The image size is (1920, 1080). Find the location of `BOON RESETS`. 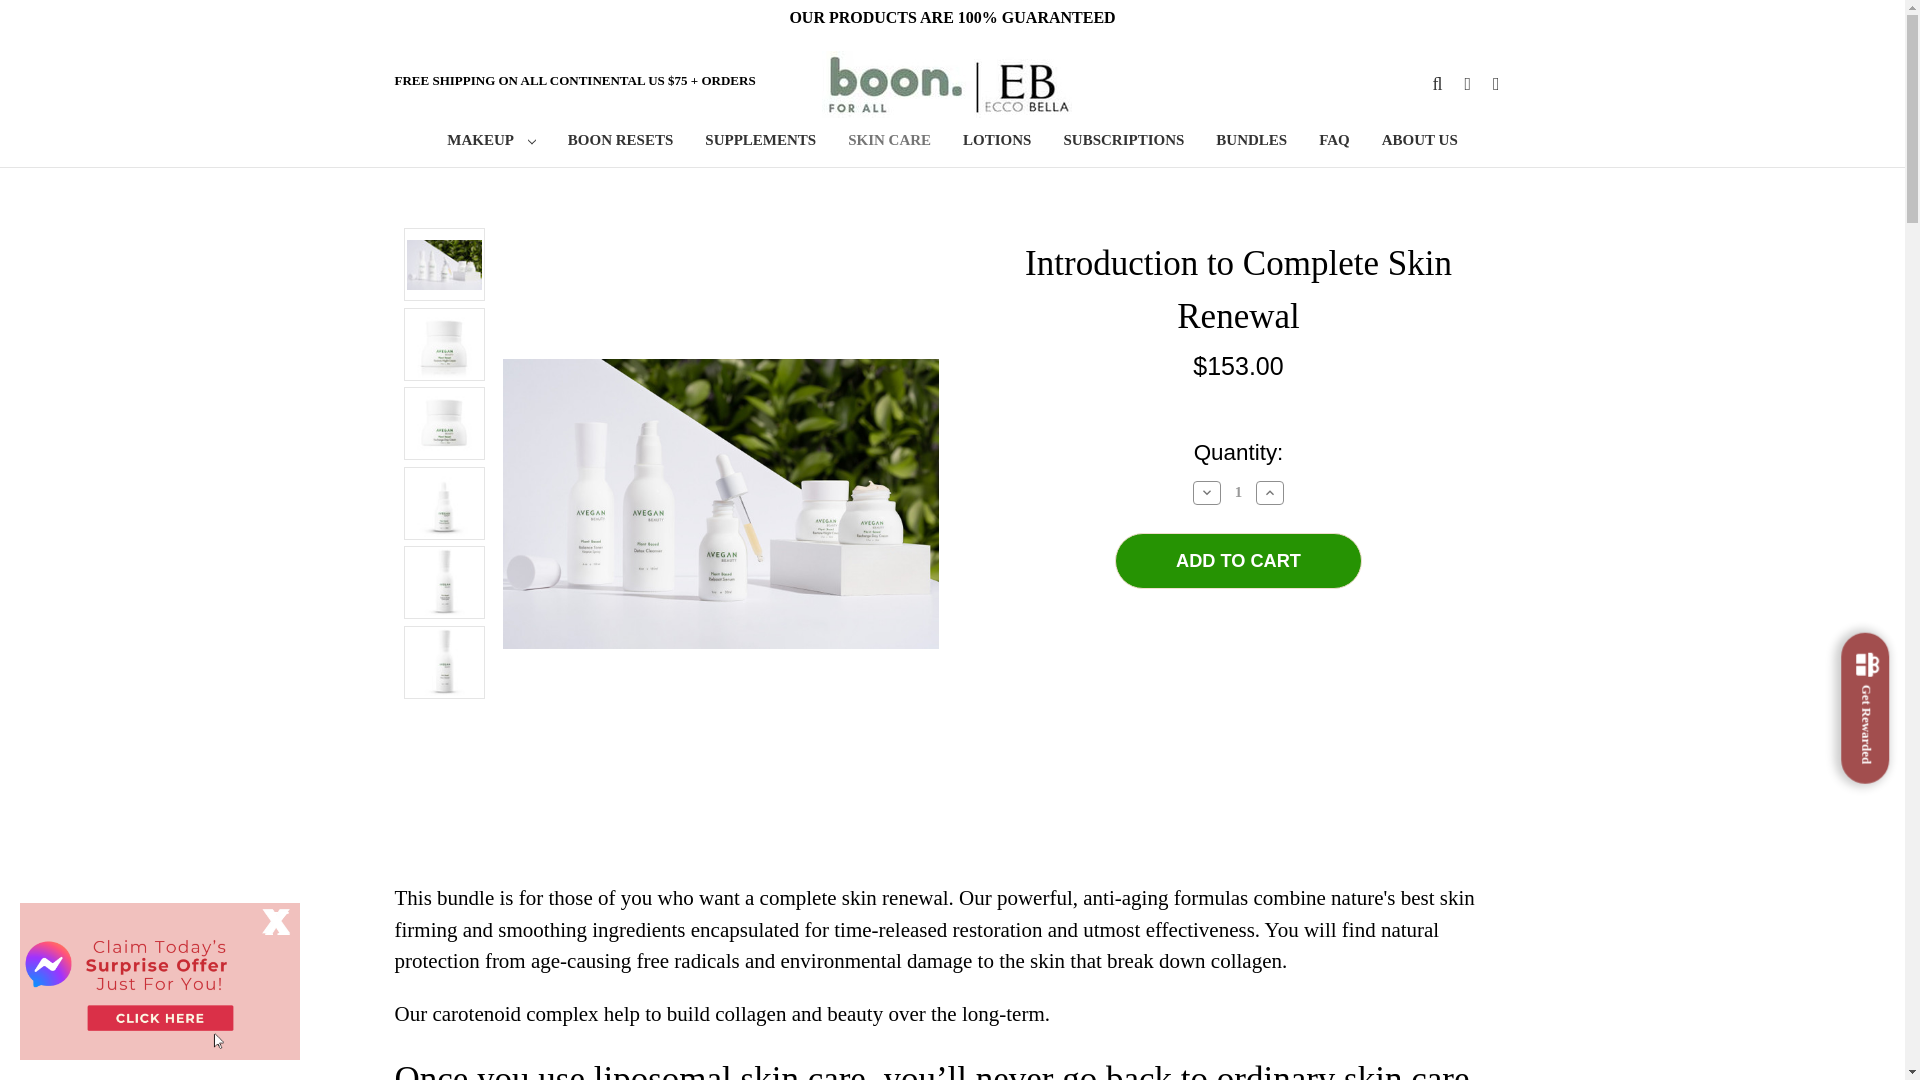

BOON RESETS is located at coordinates (620, 142).